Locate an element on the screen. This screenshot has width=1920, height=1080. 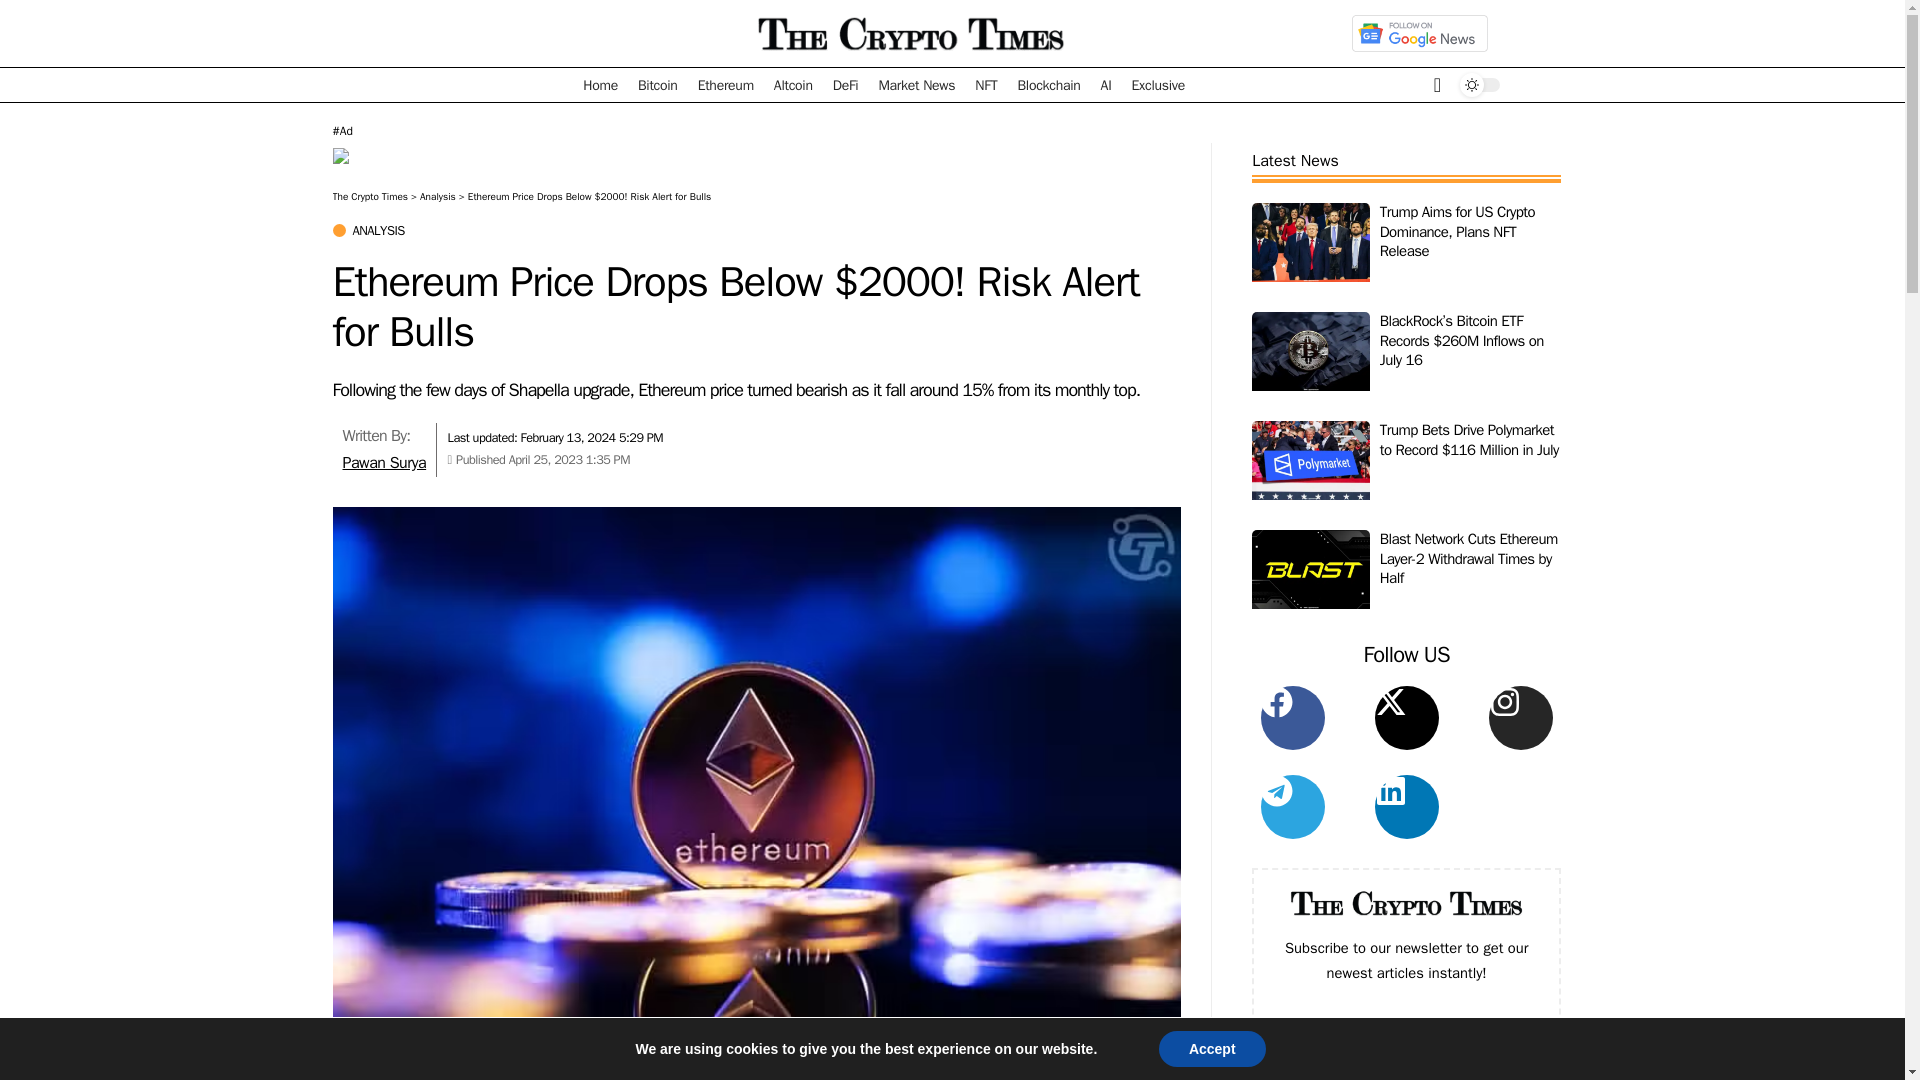
Exclusive is located at coordinates (1158, 85).